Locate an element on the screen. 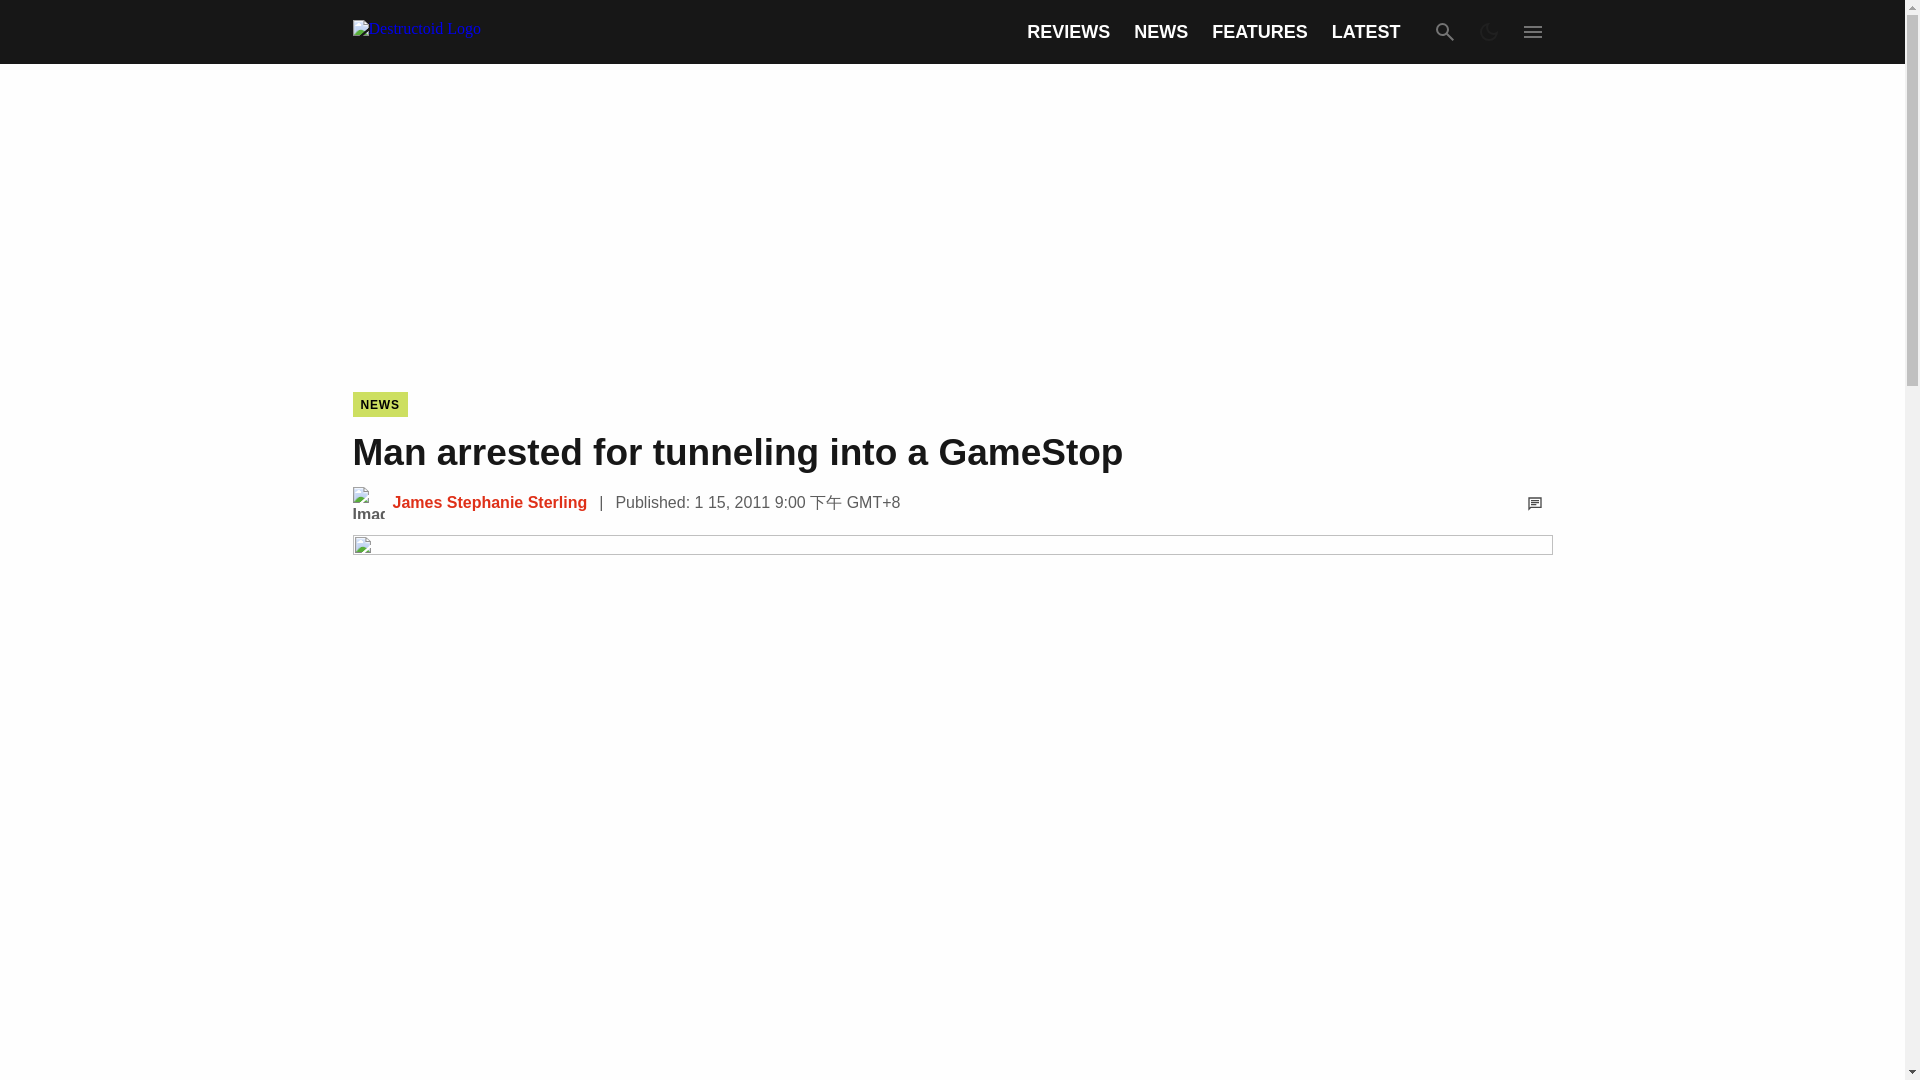 The height and width of the screenshot is (1080, 1920). NEWS is located at coordinates (379, 404).